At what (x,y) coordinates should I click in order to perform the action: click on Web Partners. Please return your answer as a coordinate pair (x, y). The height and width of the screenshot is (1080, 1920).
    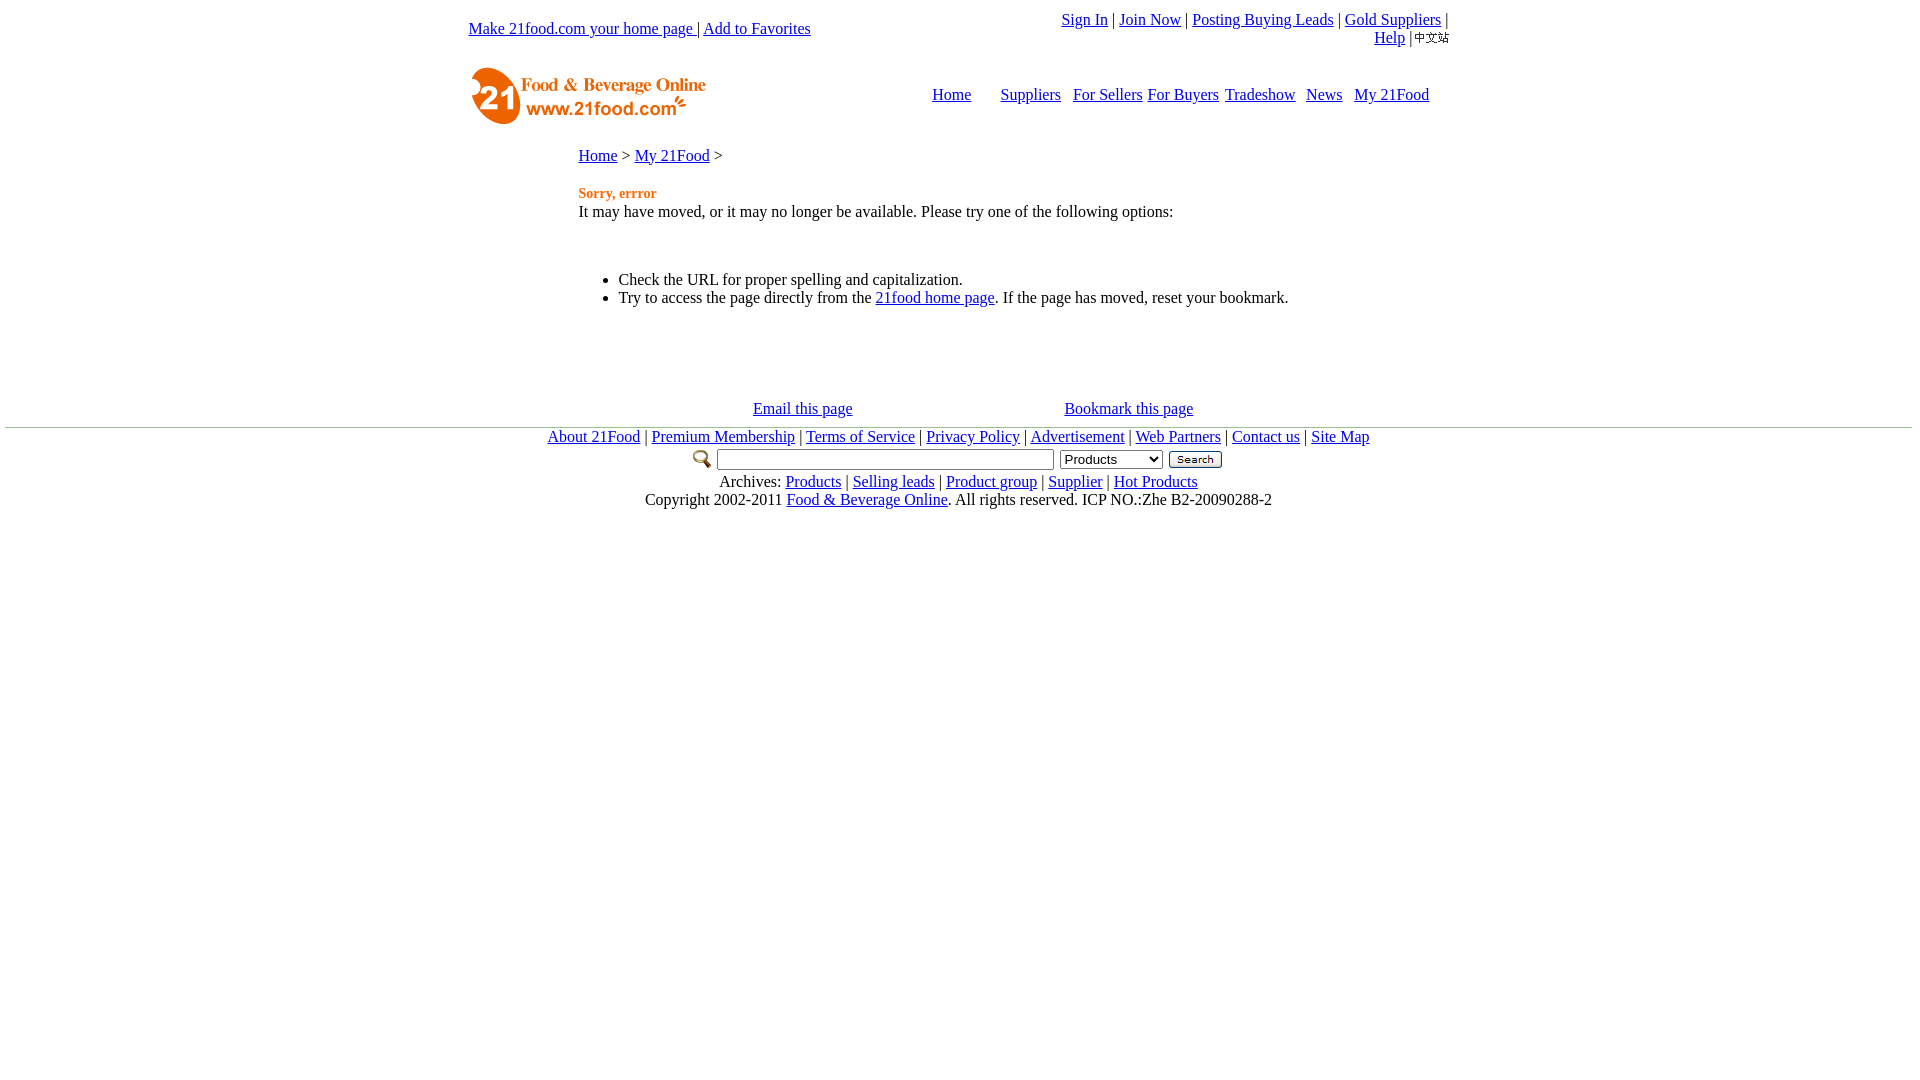
    Looking at the image, I should click on (1178, 436).